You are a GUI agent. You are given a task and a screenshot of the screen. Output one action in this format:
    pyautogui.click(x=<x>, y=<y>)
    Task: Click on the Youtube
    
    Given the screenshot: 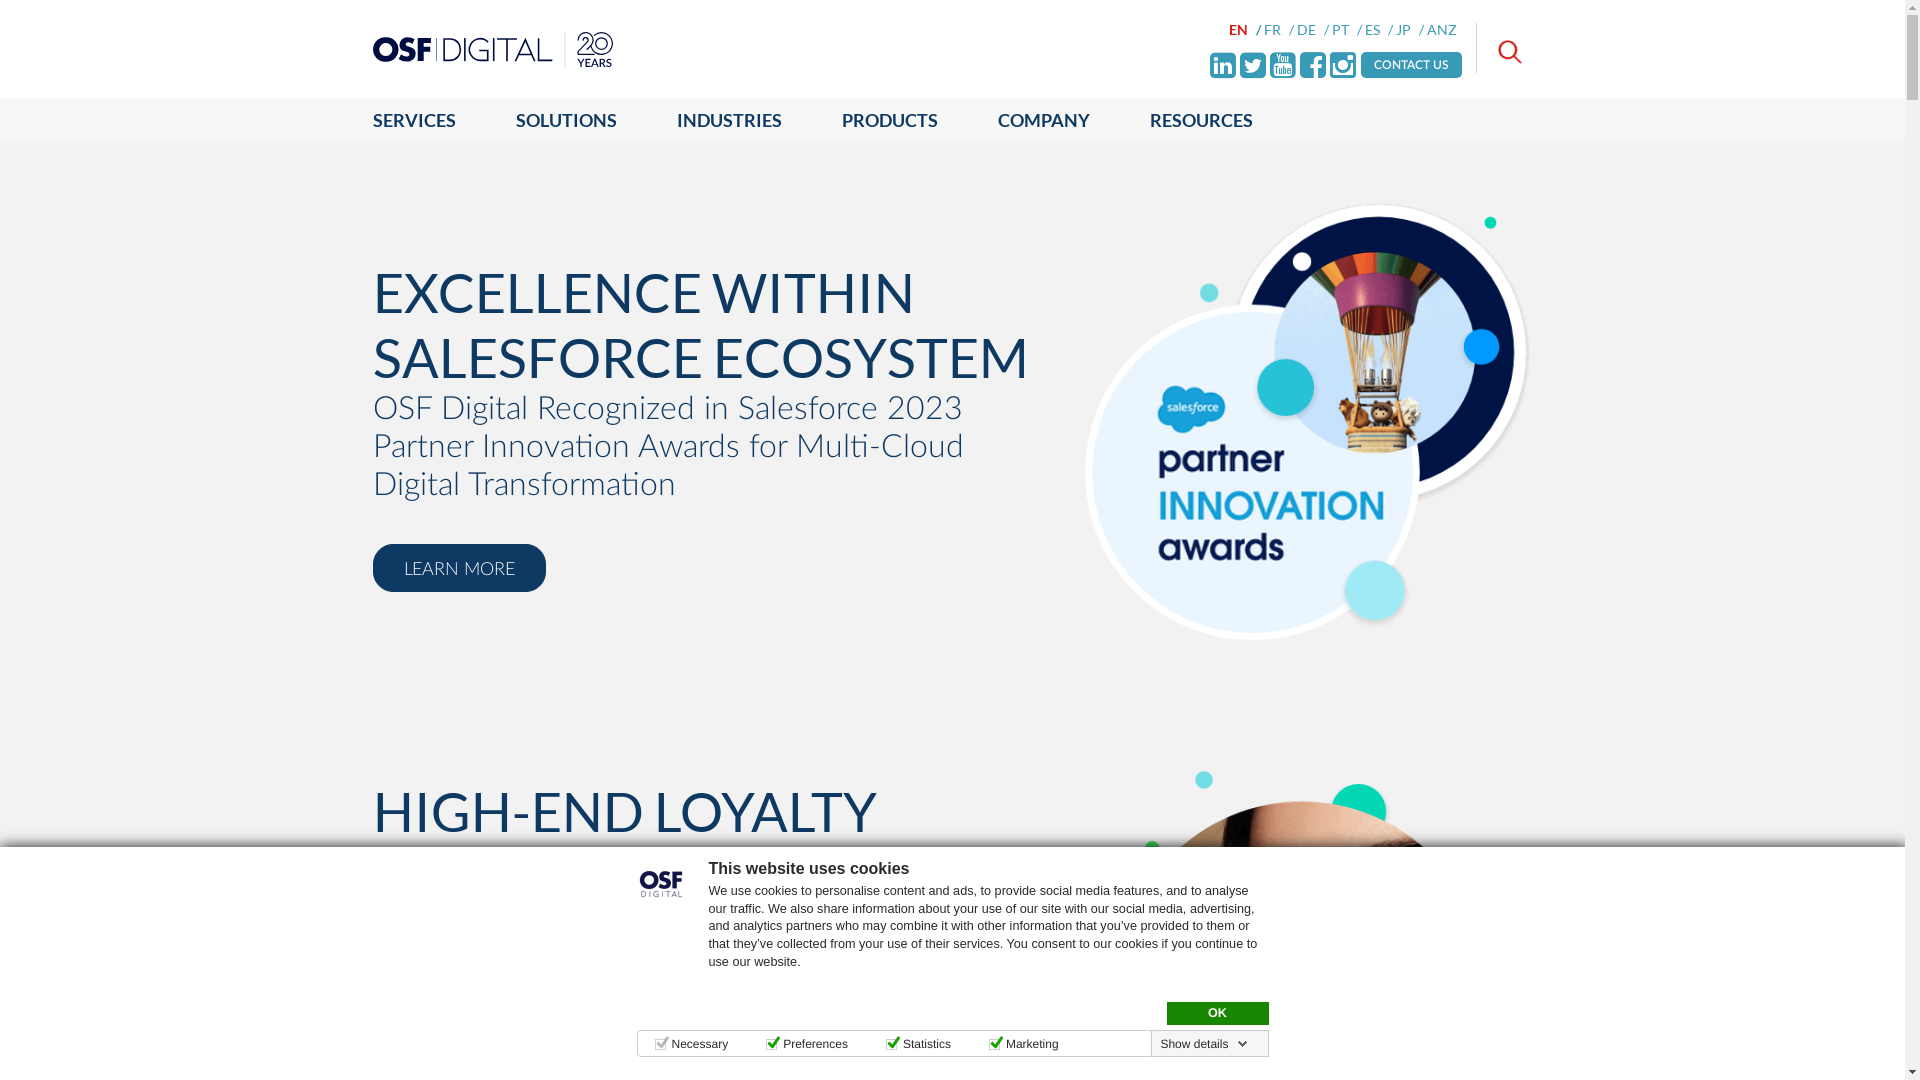 What is the action you would take?
    pyautogui.click(x=1283, y=65)
    